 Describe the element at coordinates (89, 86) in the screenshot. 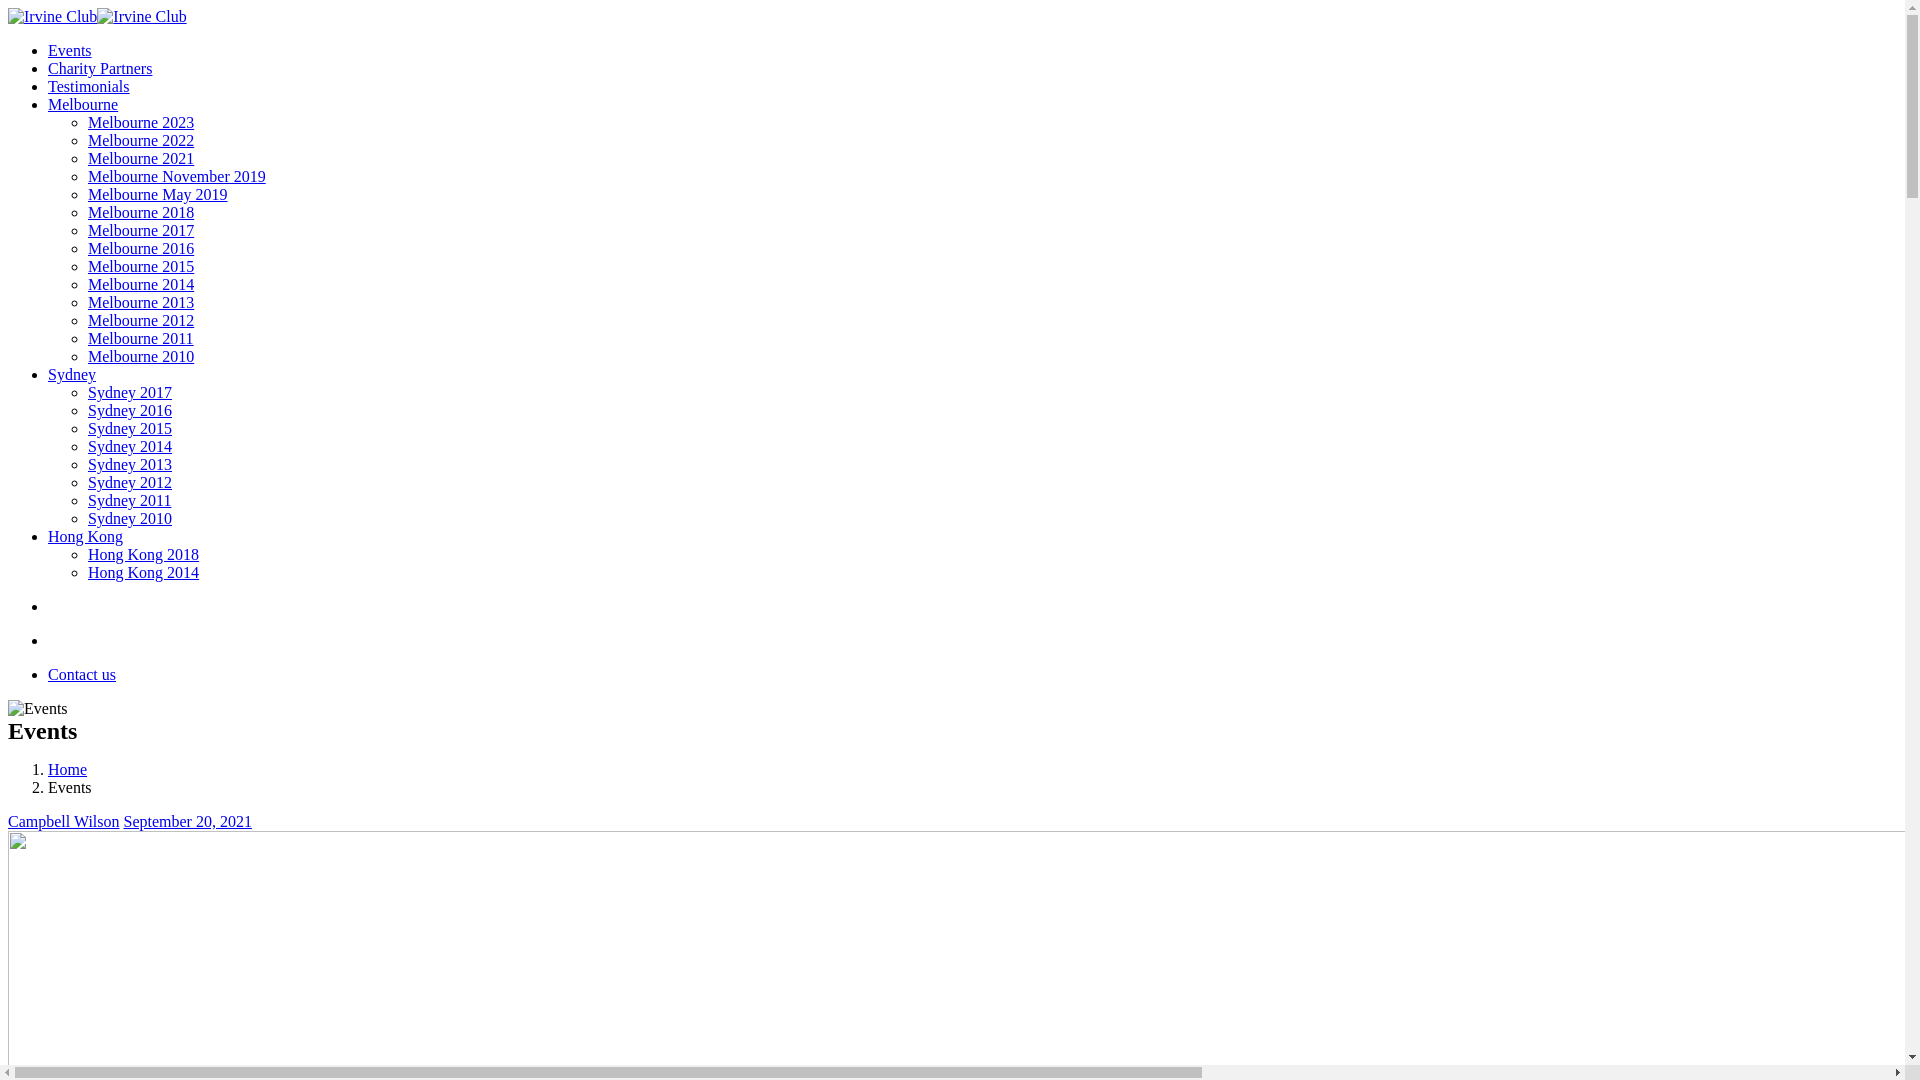

I see `Testimonials` at that location.